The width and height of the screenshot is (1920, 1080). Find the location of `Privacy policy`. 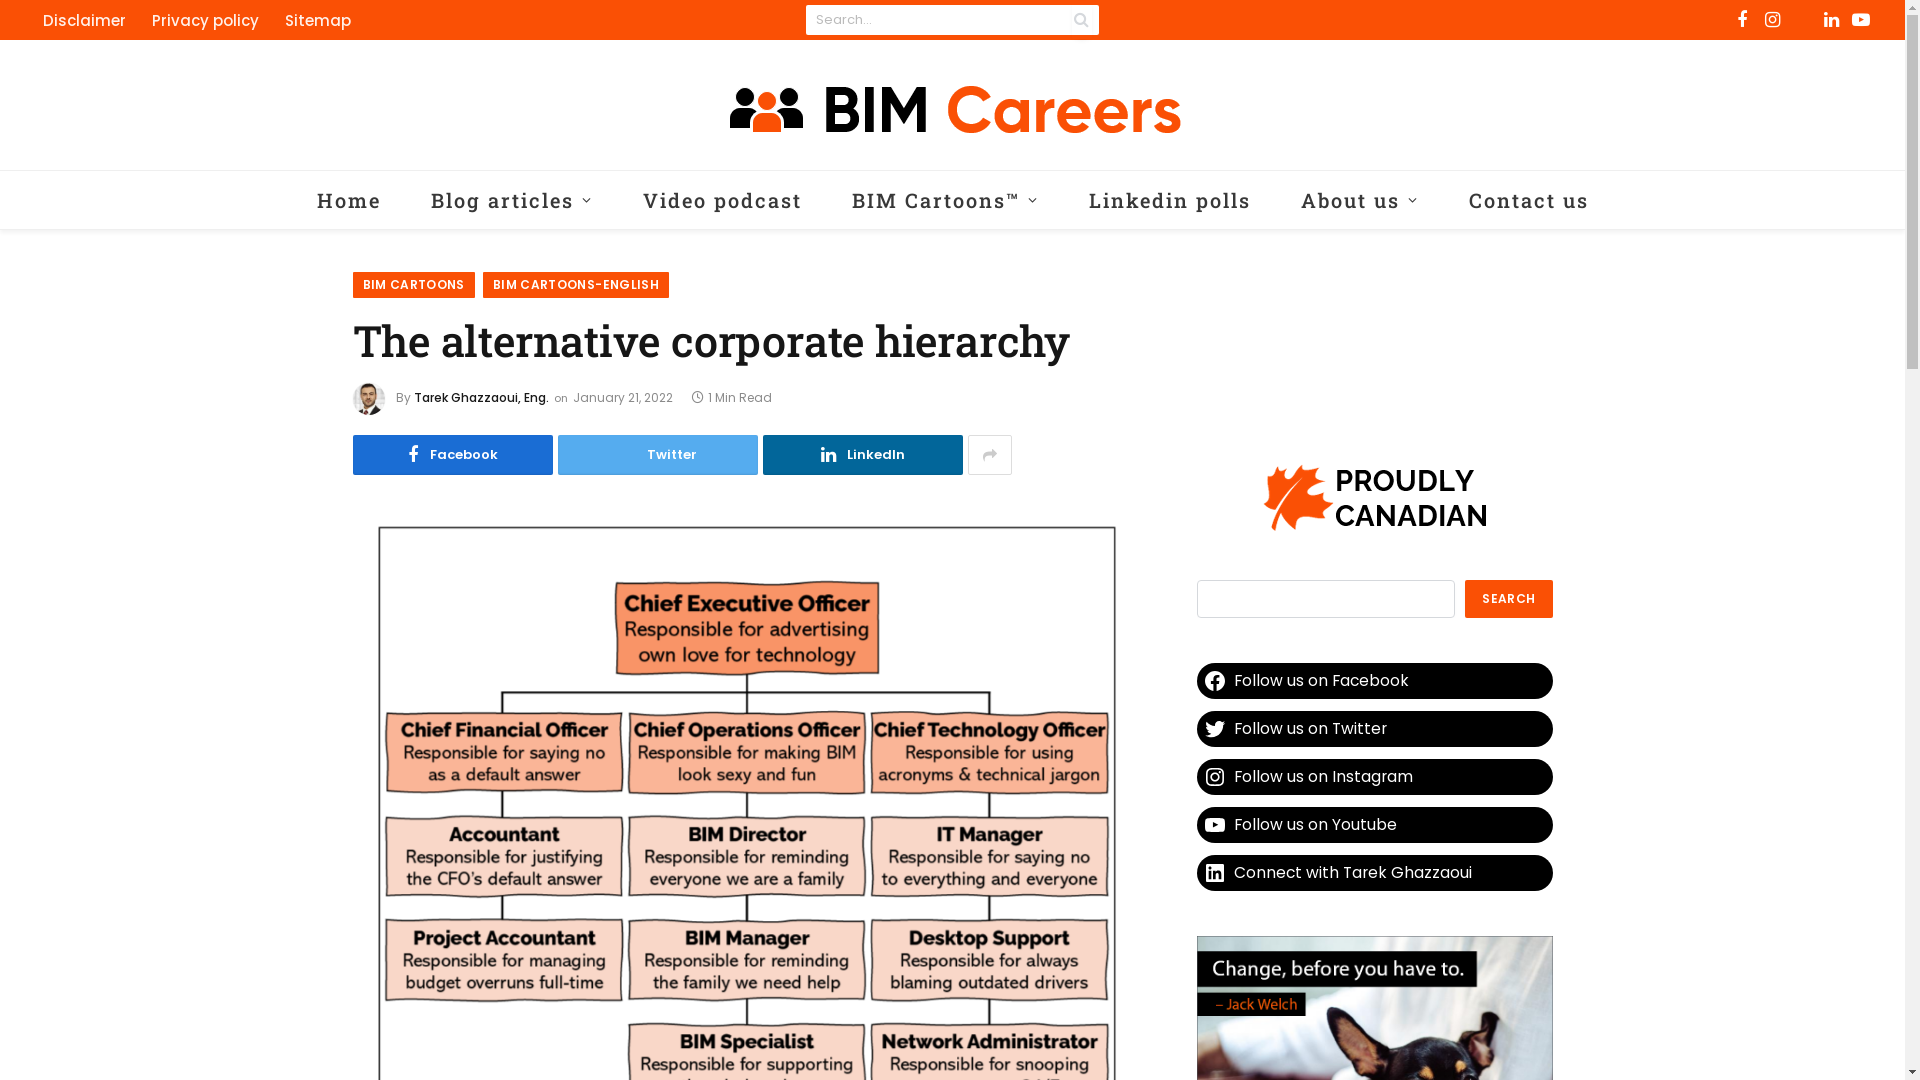

Privacy policy is located at coordinates (206, 20).